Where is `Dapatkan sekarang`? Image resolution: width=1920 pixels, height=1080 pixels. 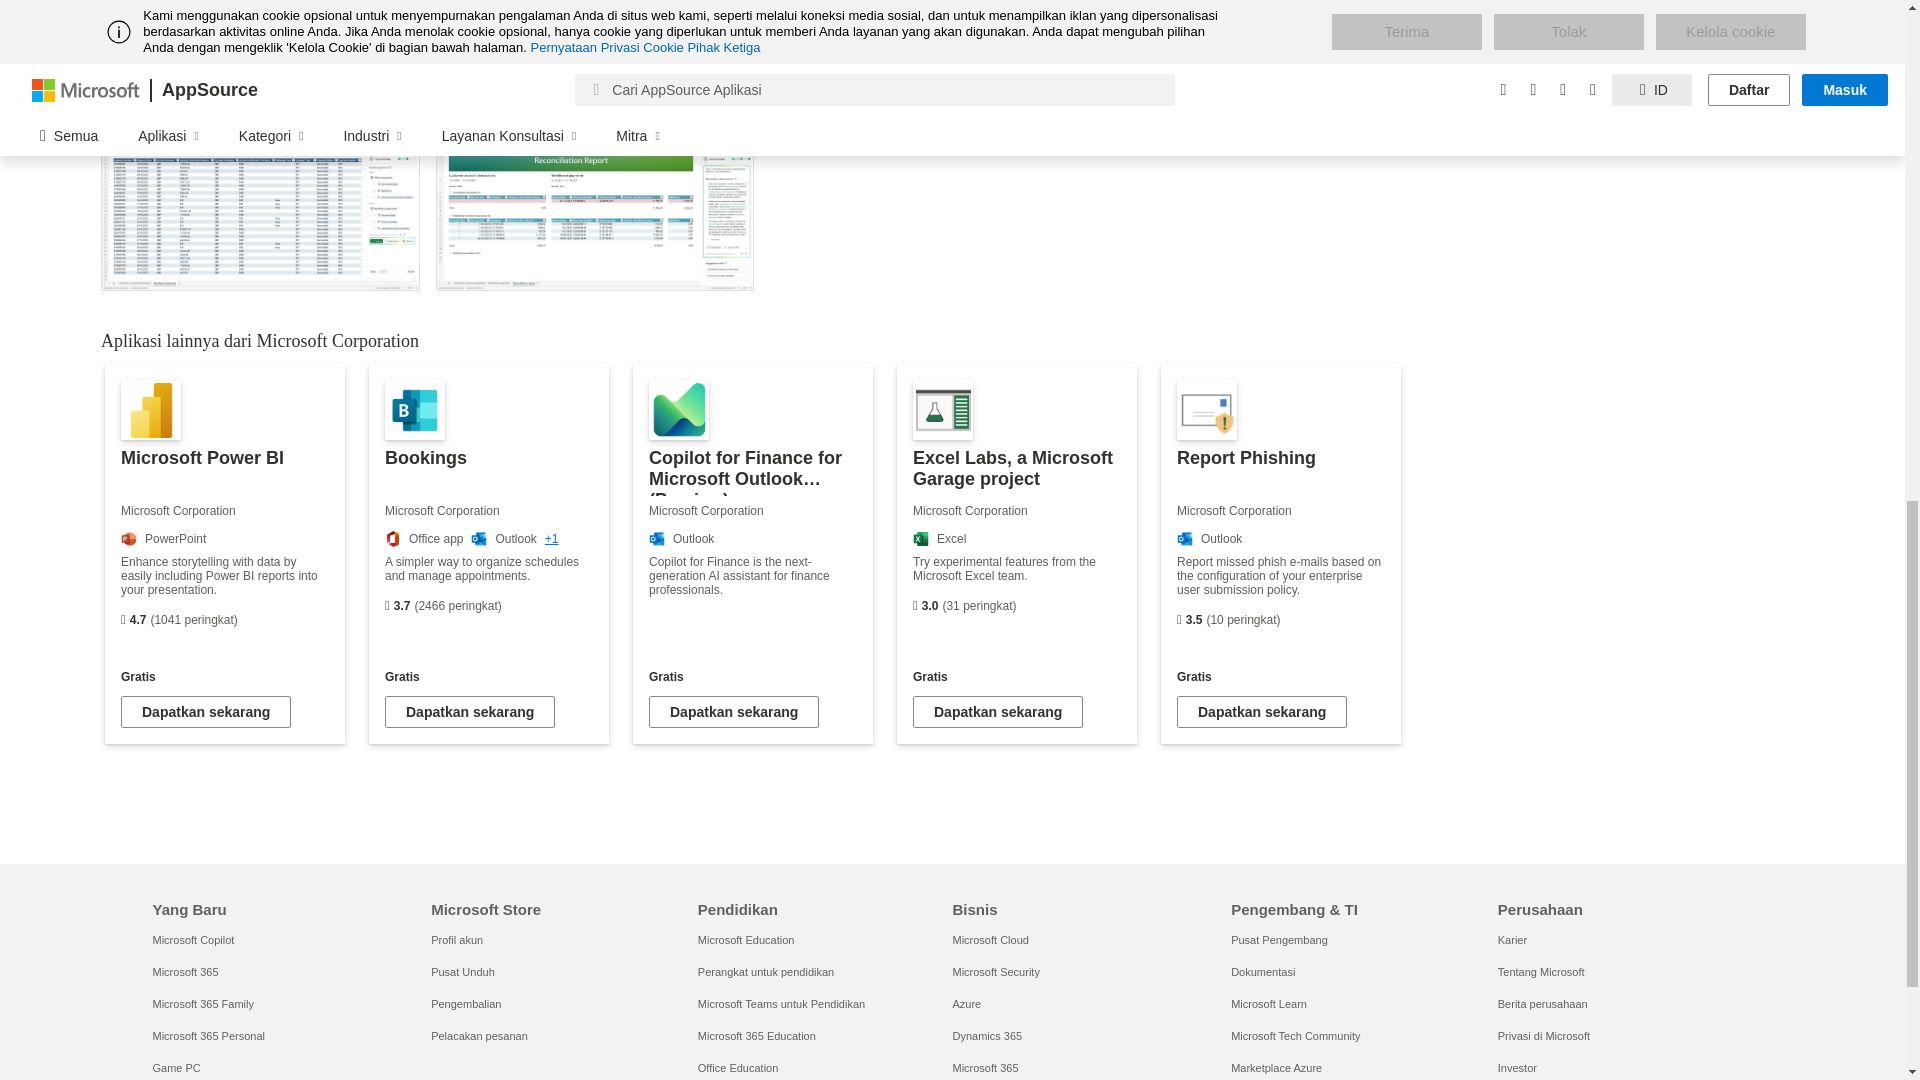 Dapatkan sekarang is located at coordinates (734, 711).